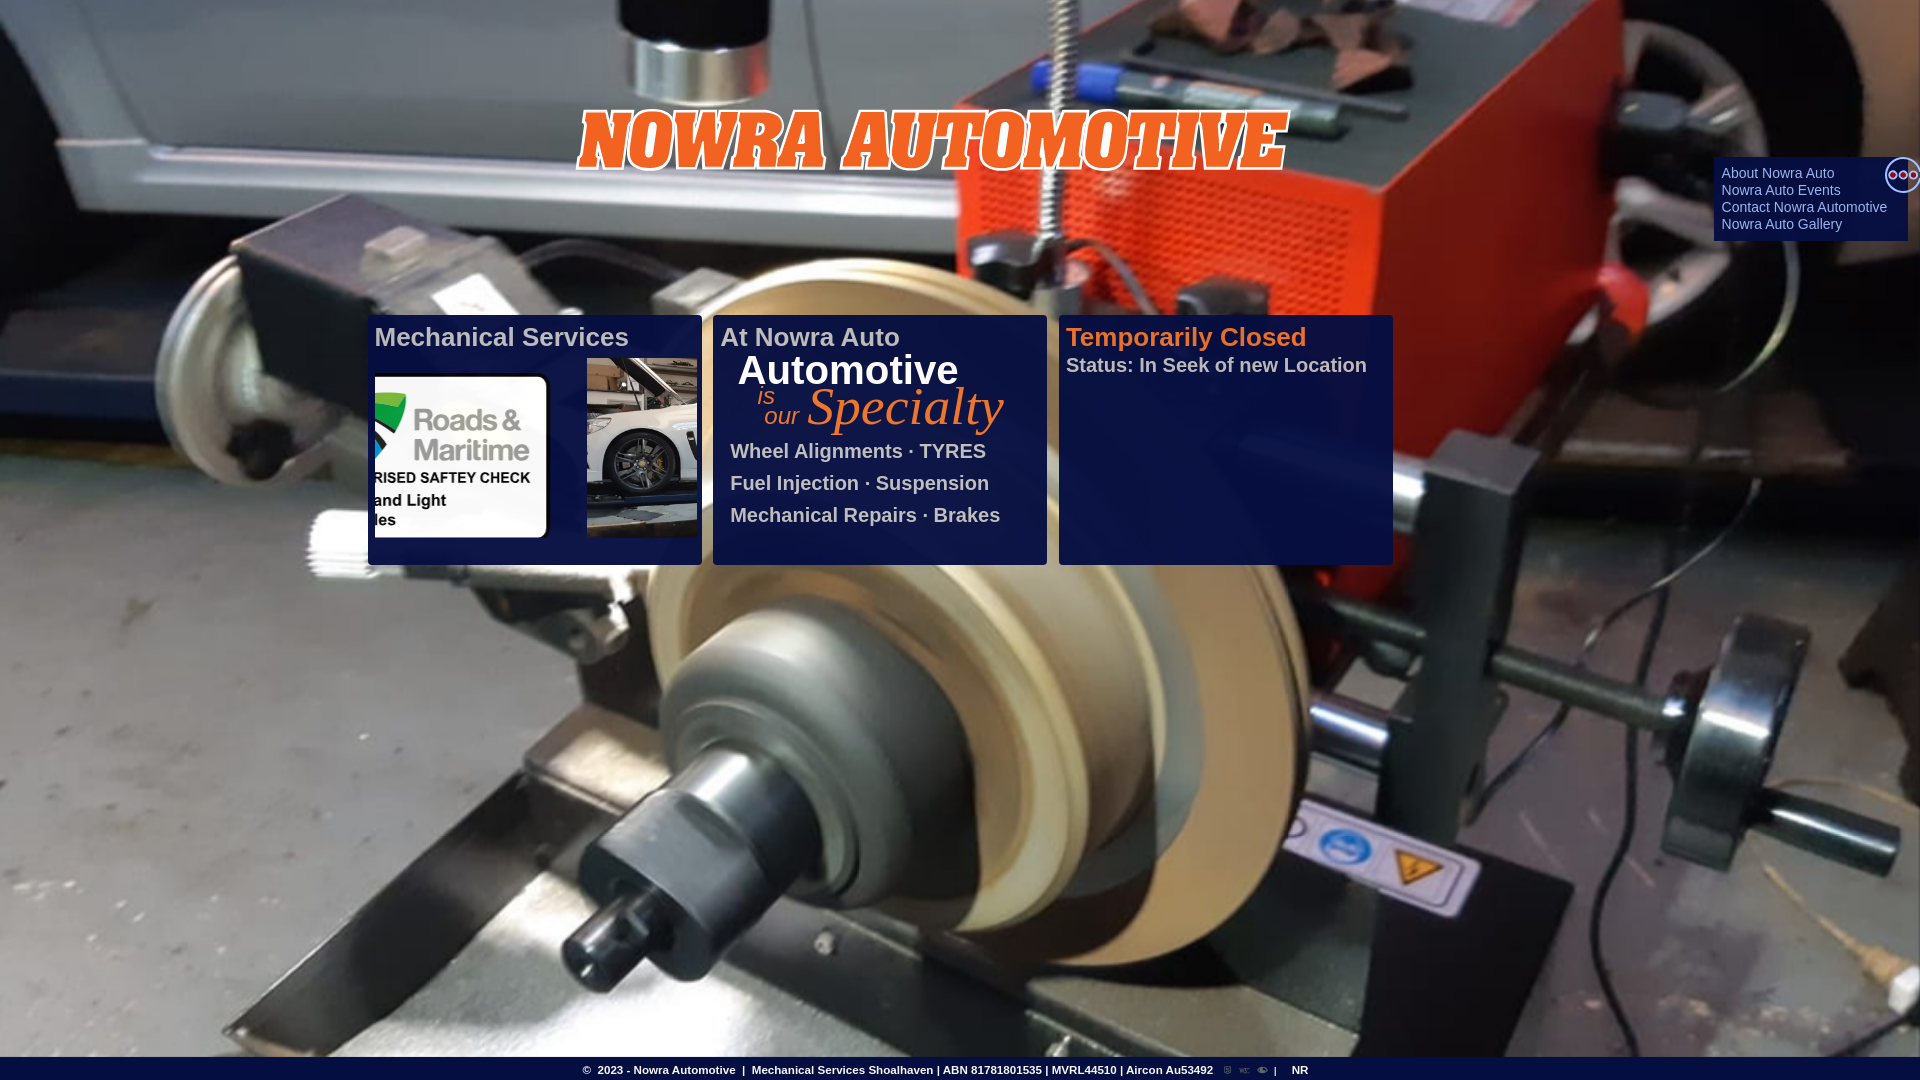 The width and height of the screenshot is (1920, 1080). I want to click on Nowra Auto Events, so click(1782, 190).